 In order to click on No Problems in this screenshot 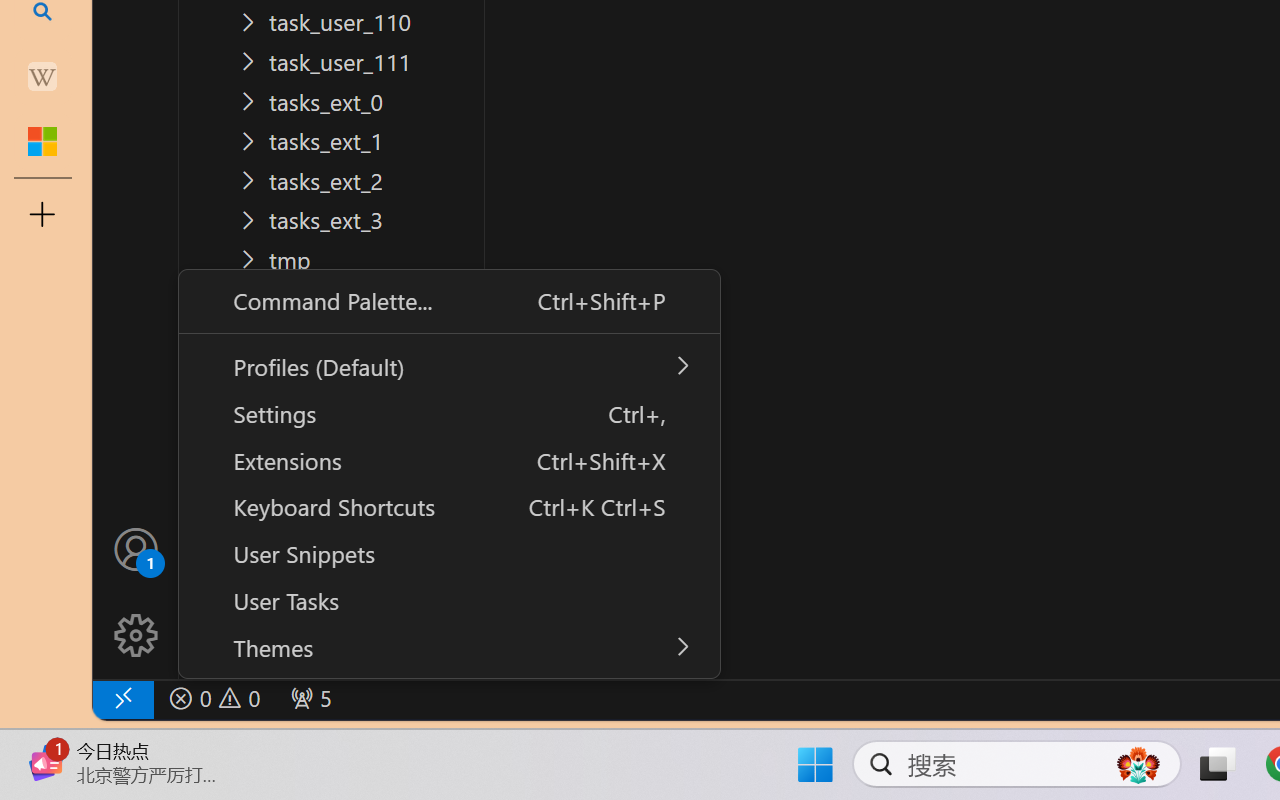, I will do `click(212, 698)`.